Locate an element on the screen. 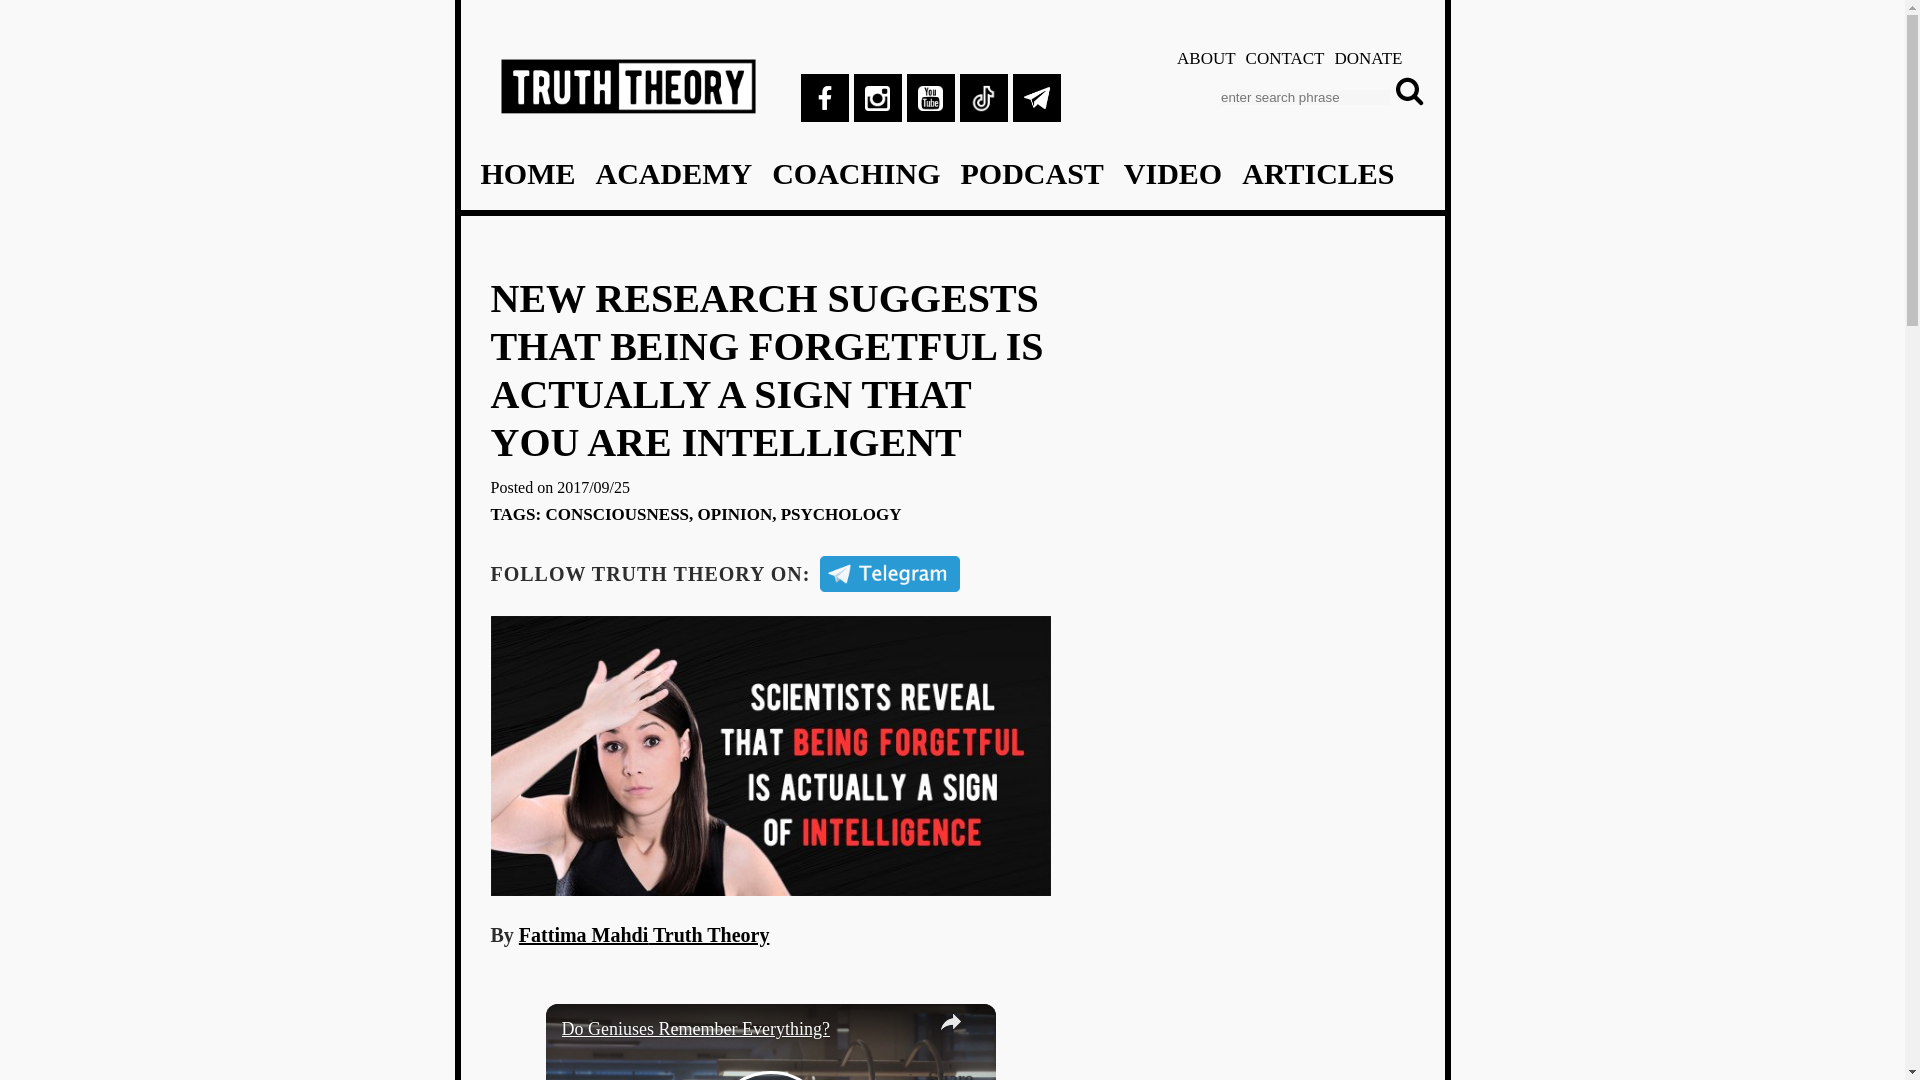 The image size is (1920, 1080). VIDEO is located at coordinates (1172, 174).